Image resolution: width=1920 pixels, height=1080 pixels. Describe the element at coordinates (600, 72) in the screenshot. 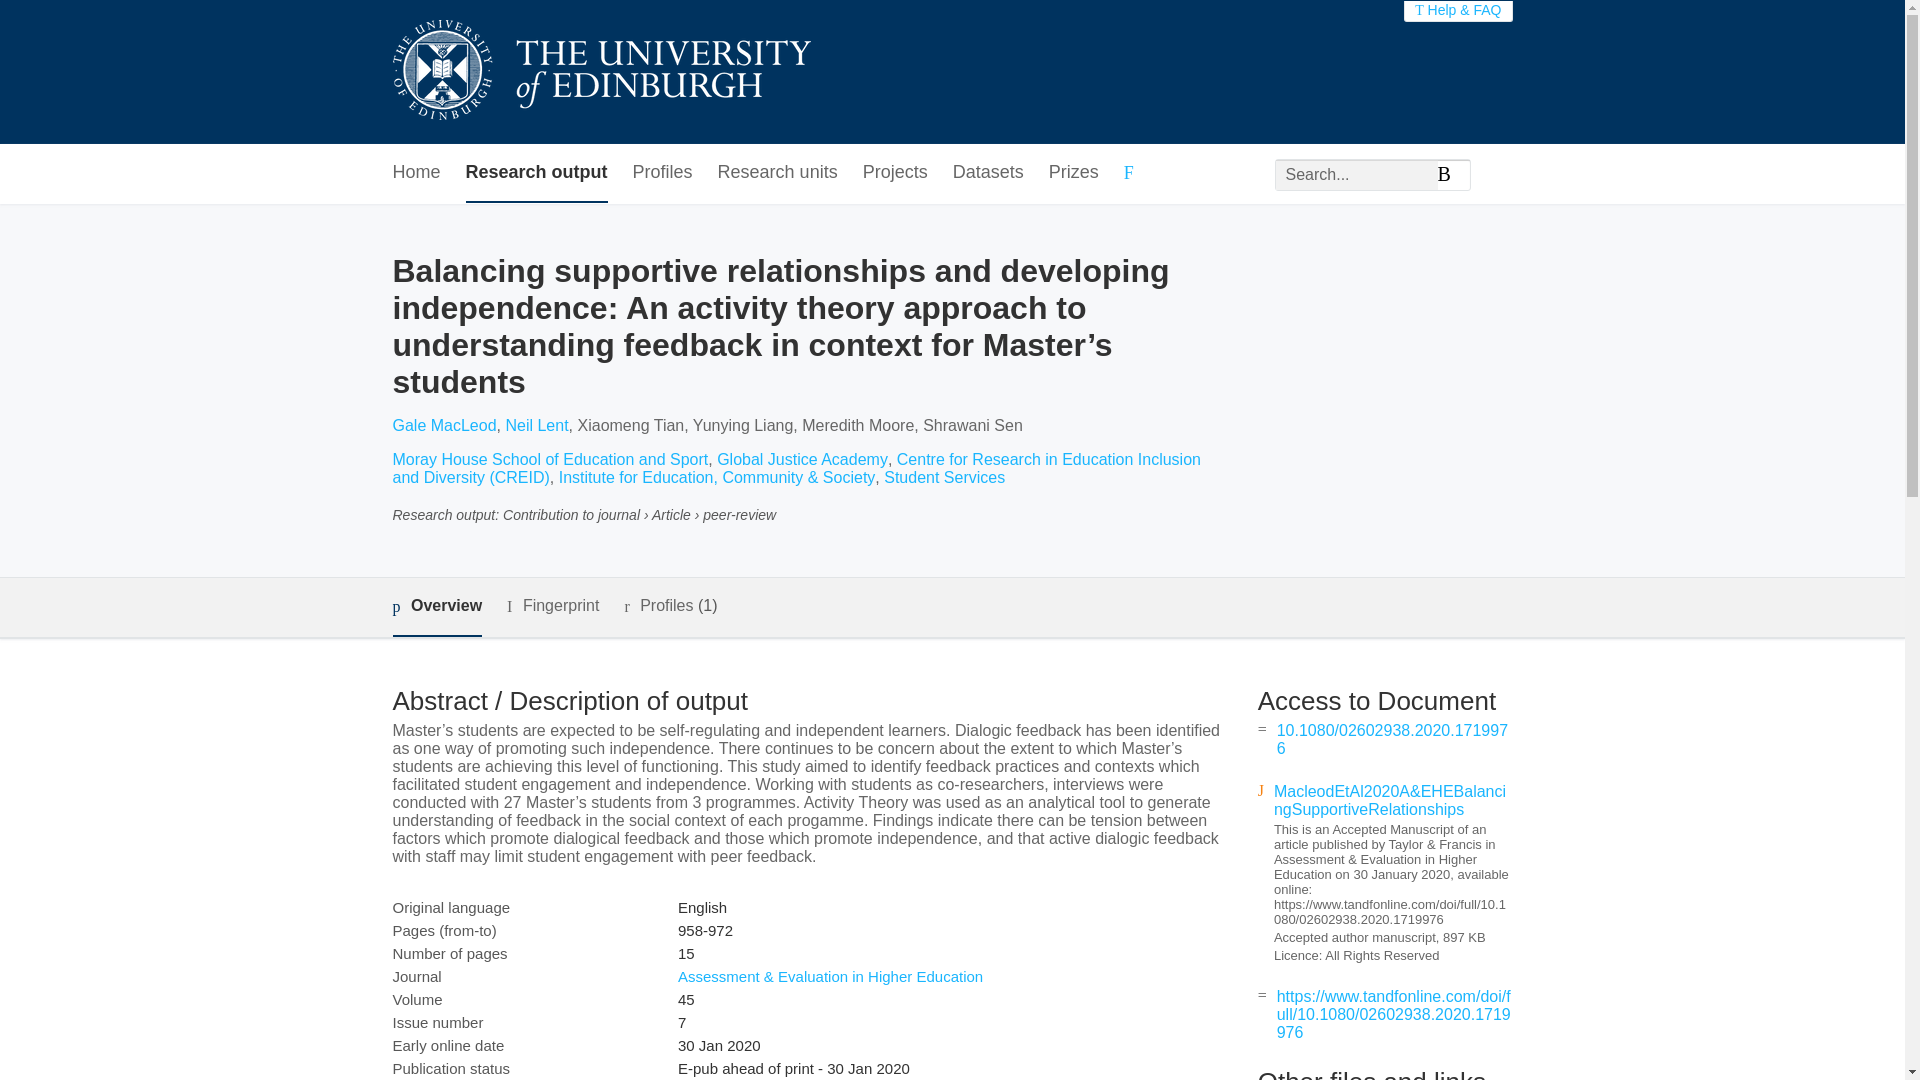

I see `University of Edinburgh Research Explorer Home` at that location.